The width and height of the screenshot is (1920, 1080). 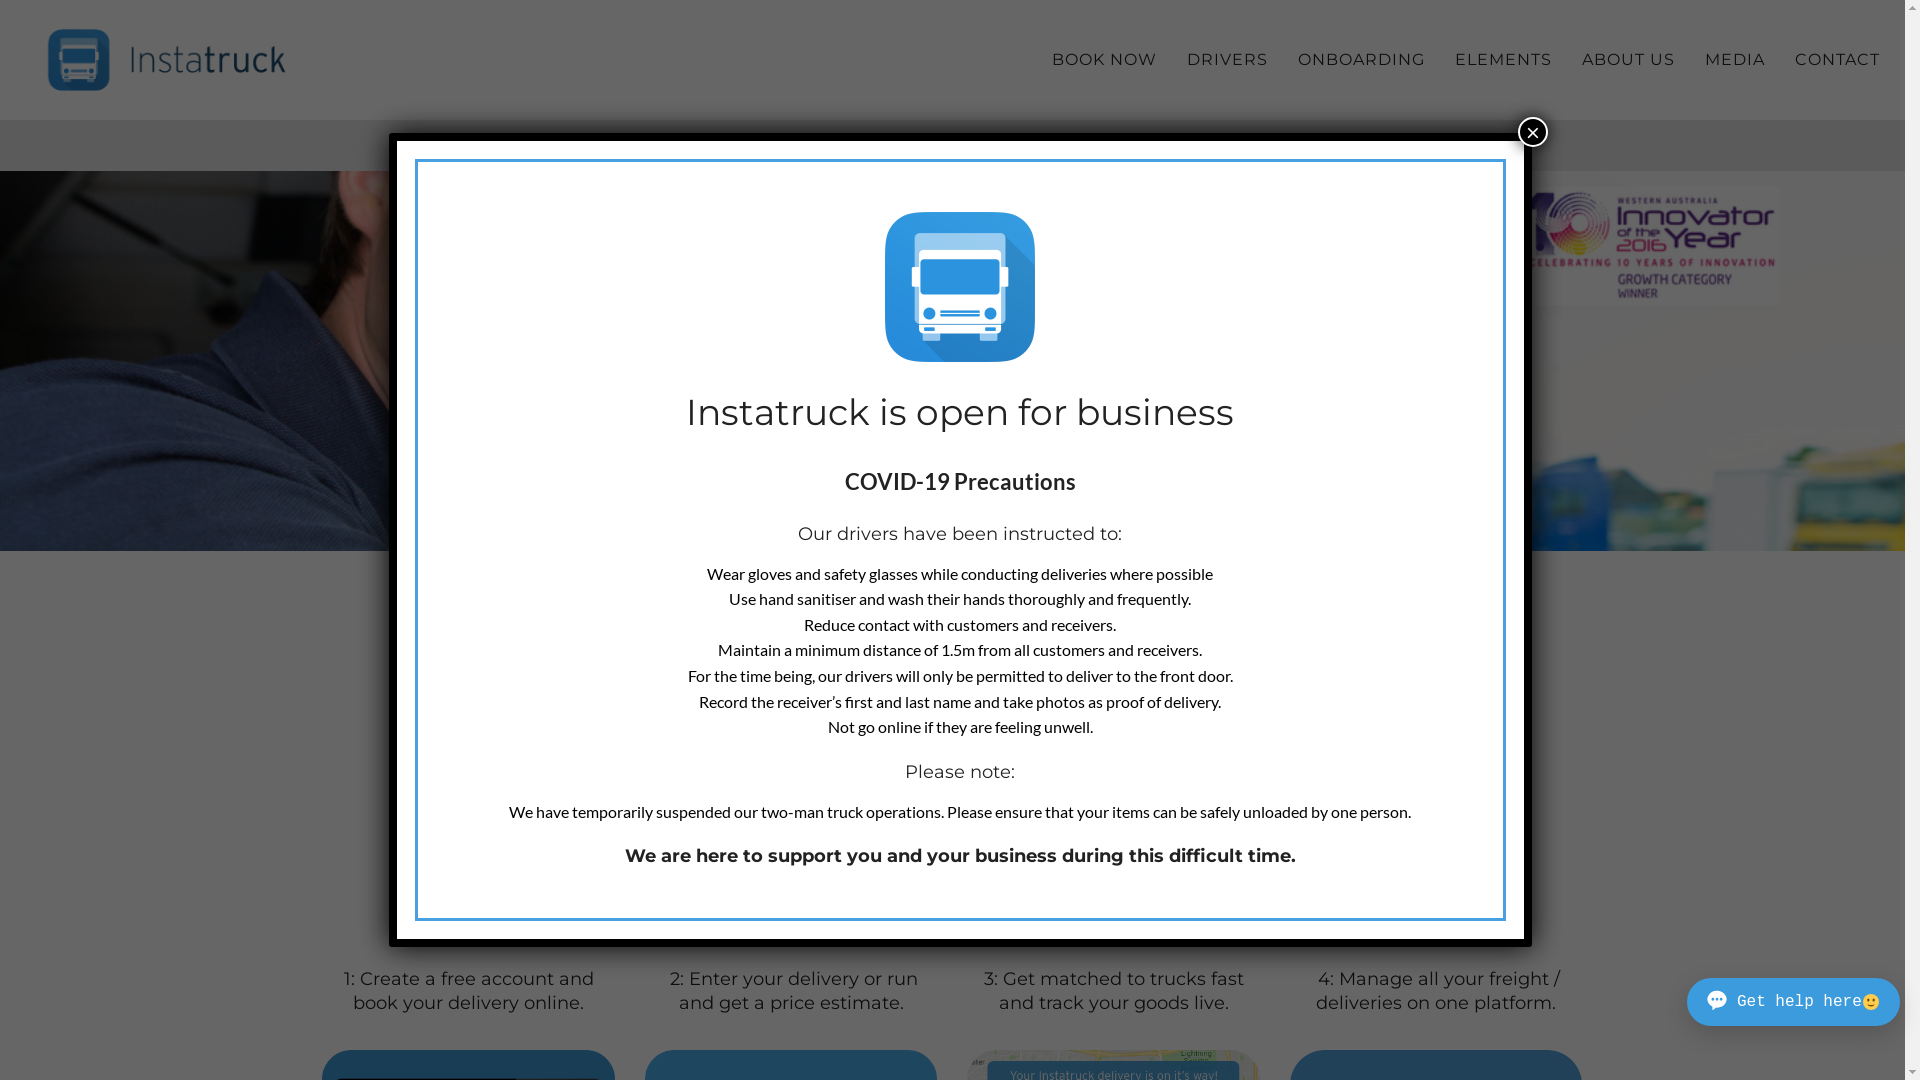 I want to click on BOOK NOW, so click(x=1104, y=60).